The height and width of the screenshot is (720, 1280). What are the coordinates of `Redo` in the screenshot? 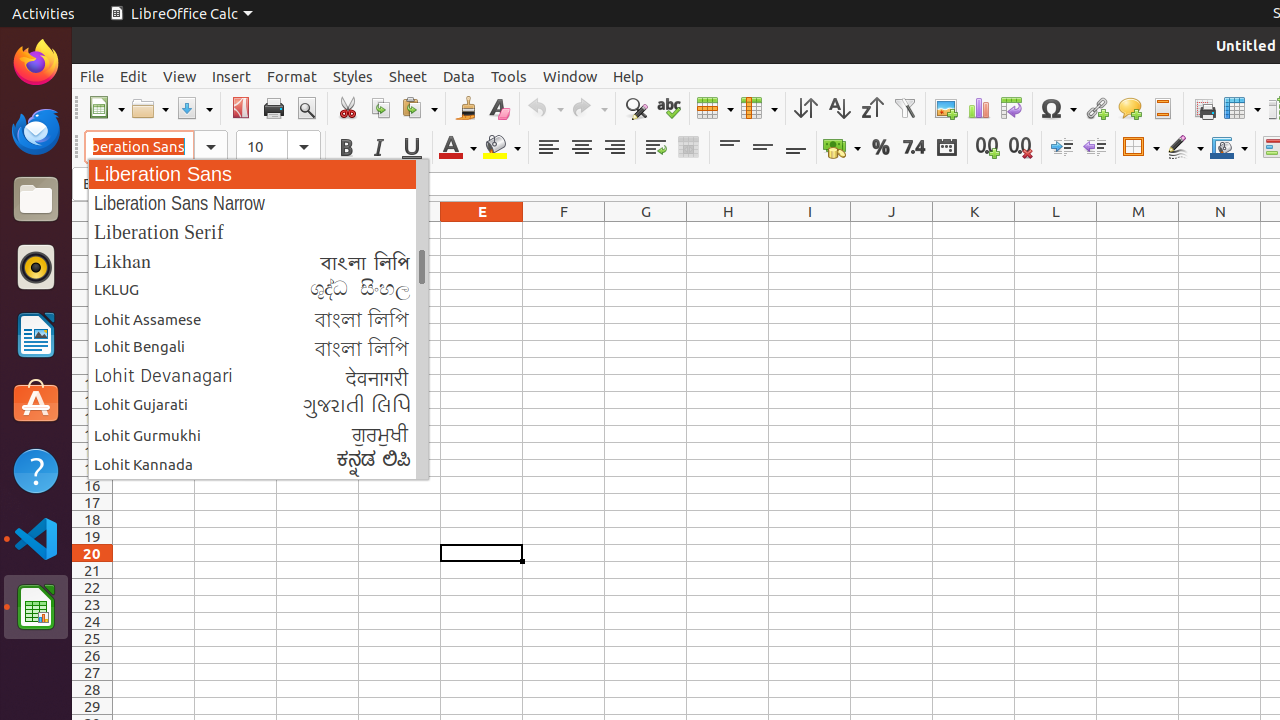 It's located at (589, 108).